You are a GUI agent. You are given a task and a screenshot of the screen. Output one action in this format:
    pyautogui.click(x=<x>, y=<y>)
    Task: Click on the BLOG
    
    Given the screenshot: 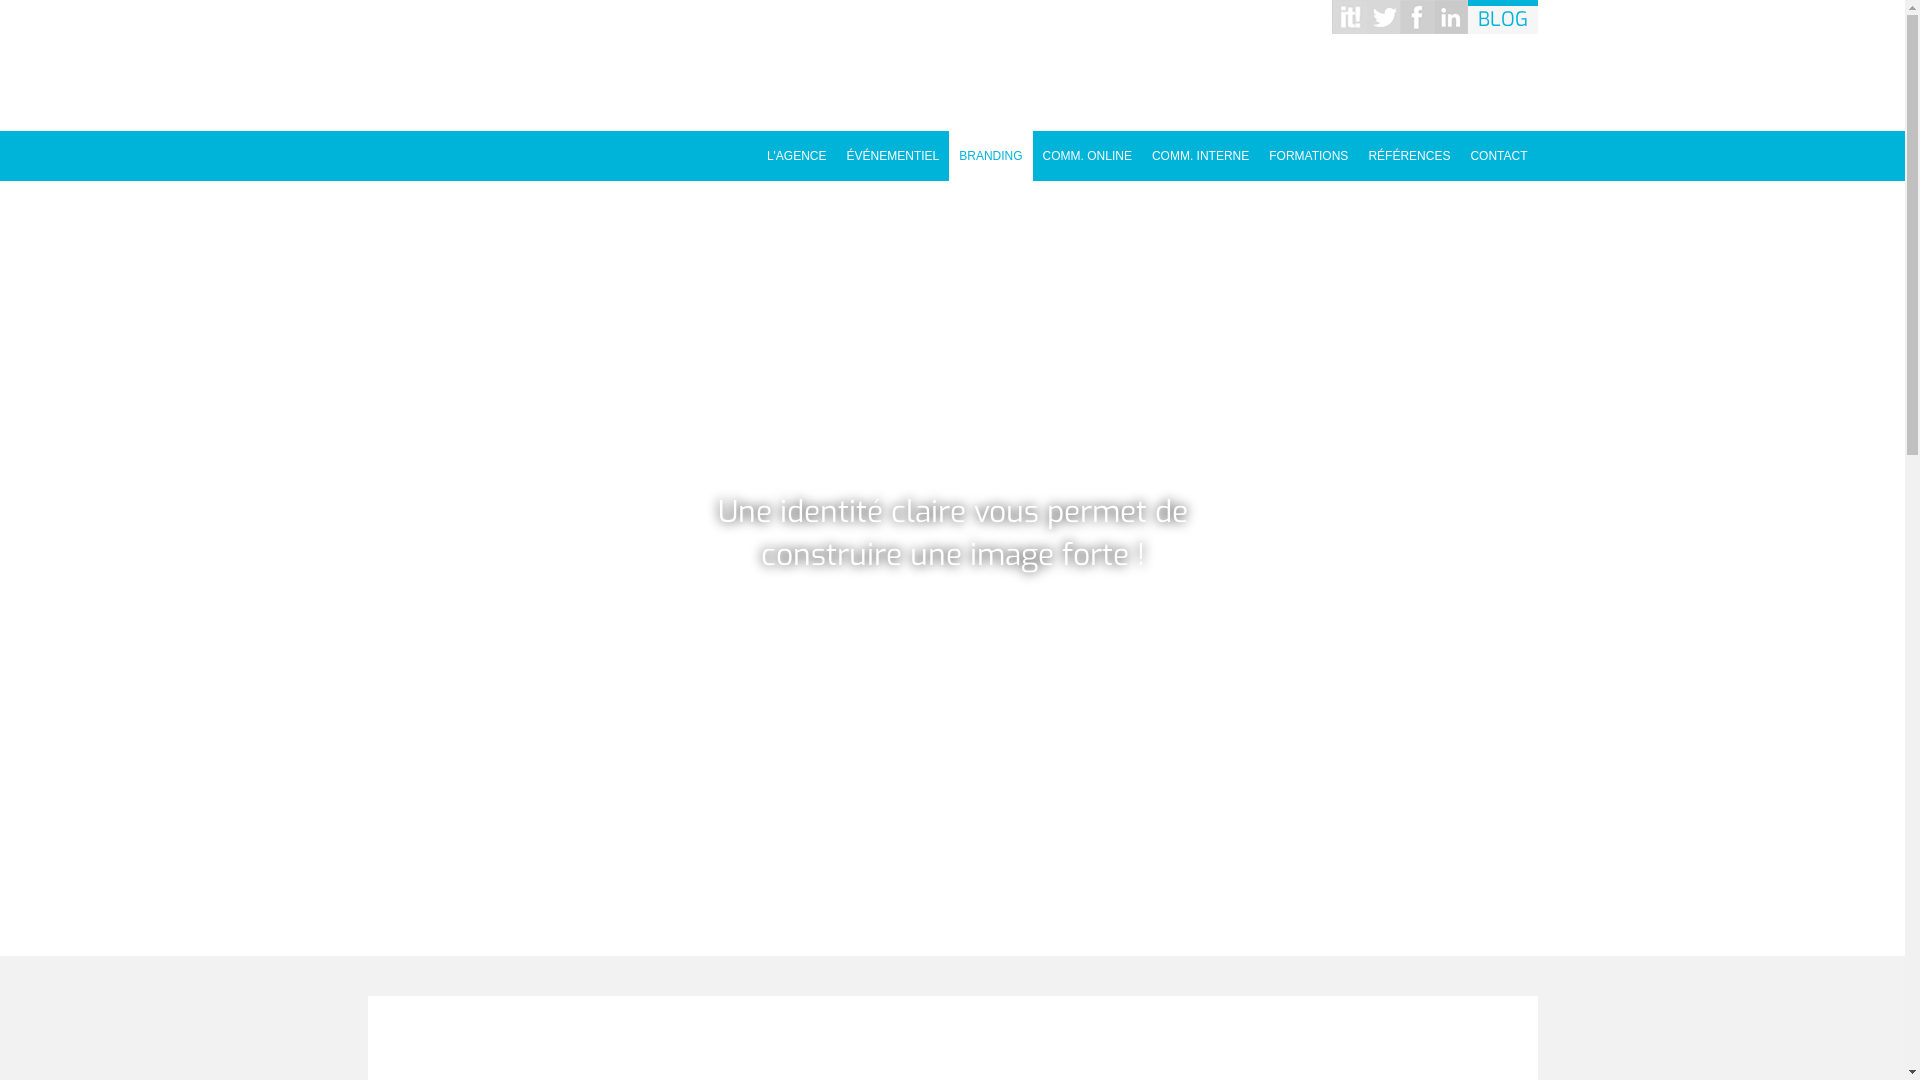 What is the action you would take?
    pyautogui.click(x=1503, y=17)
    